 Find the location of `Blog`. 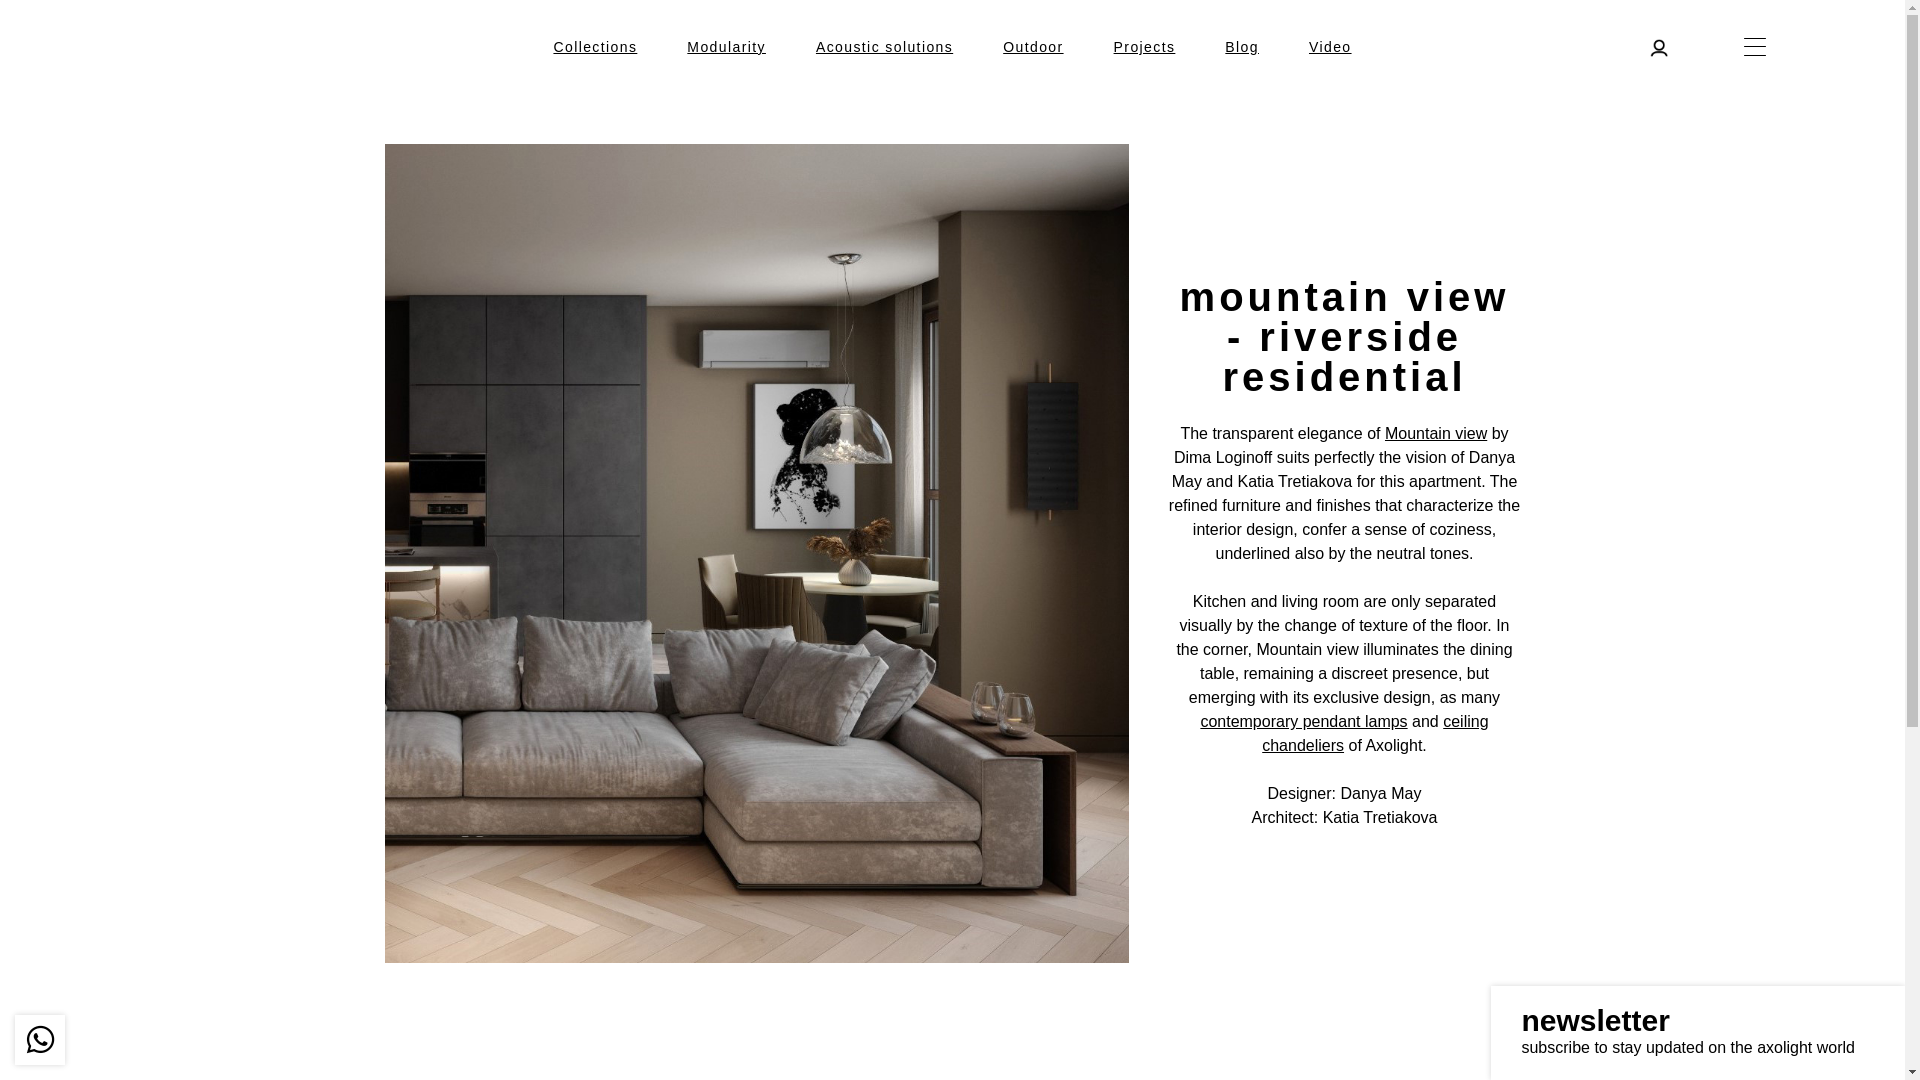

Blog is located at coordinates (1242, 46).